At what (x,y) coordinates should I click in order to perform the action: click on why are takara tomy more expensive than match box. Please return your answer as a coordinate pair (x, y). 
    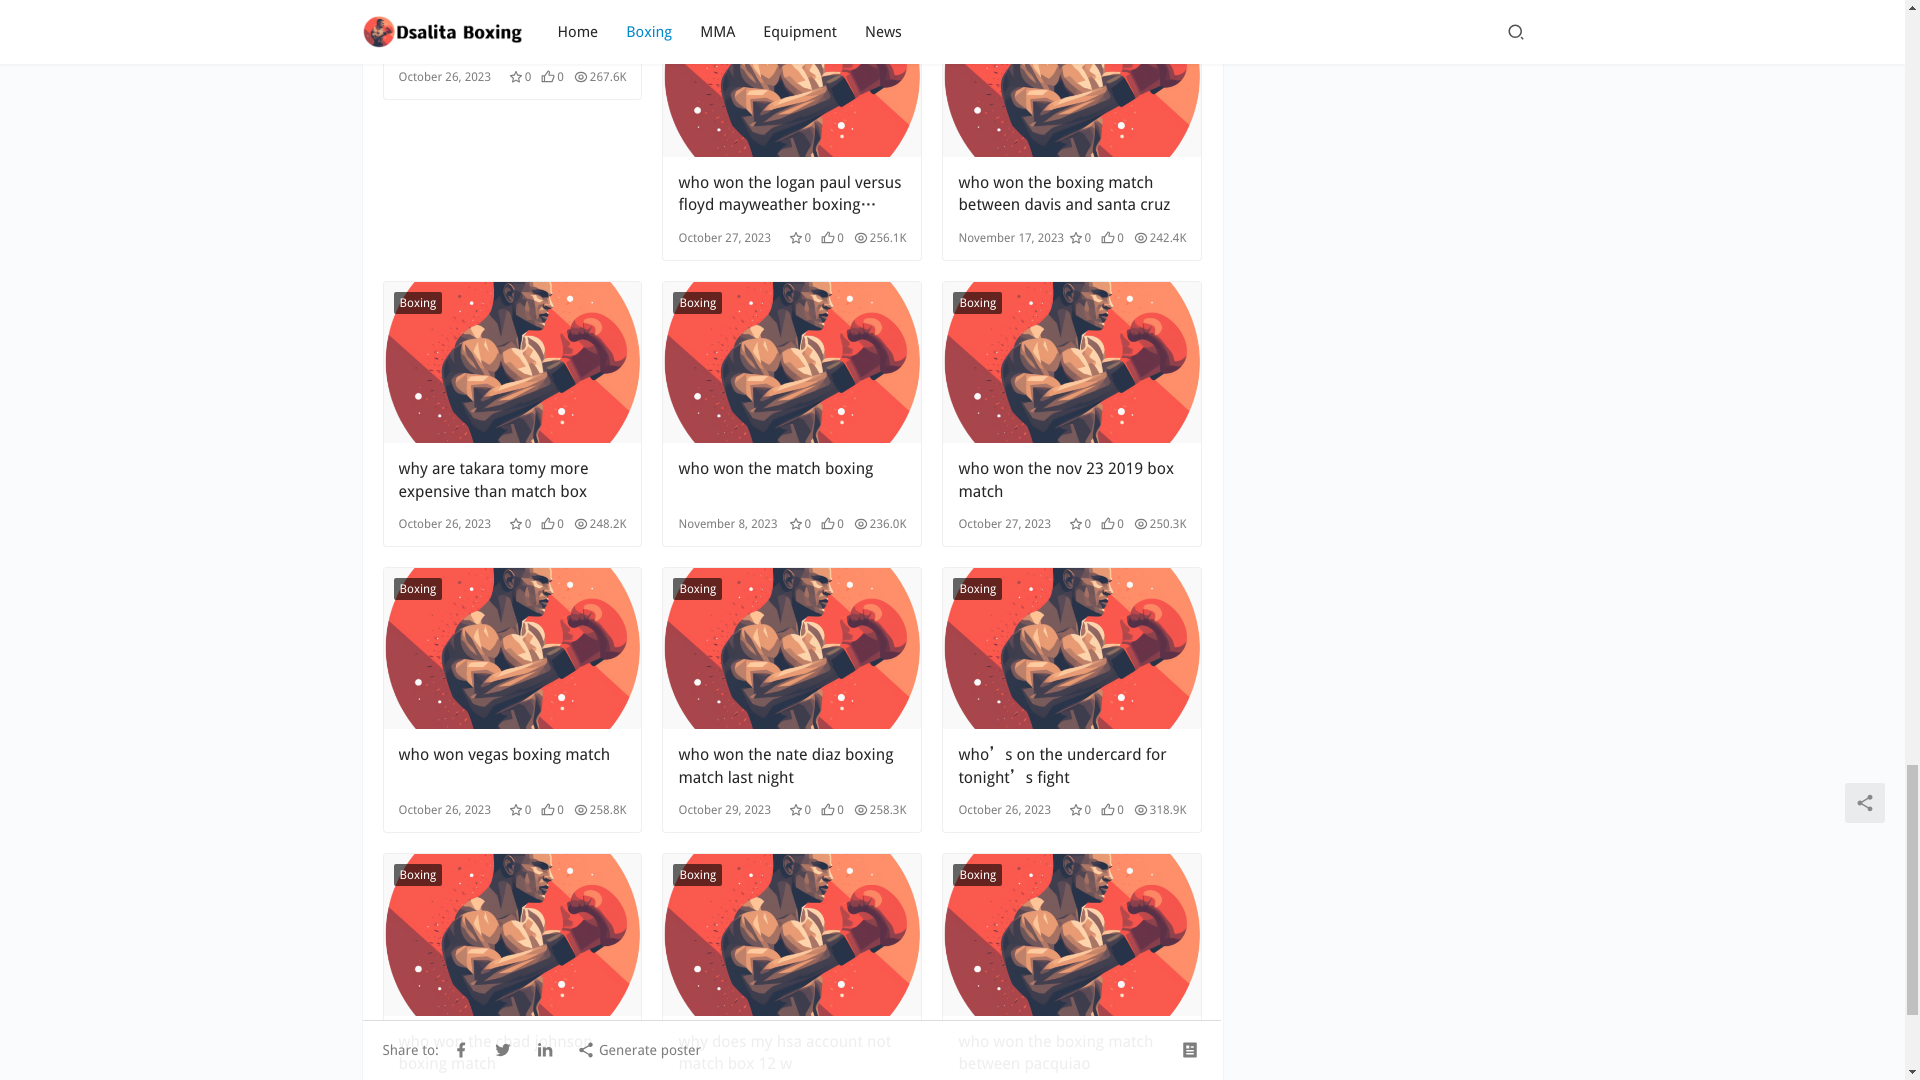
    Looking at the image, I should click on (511, 480).